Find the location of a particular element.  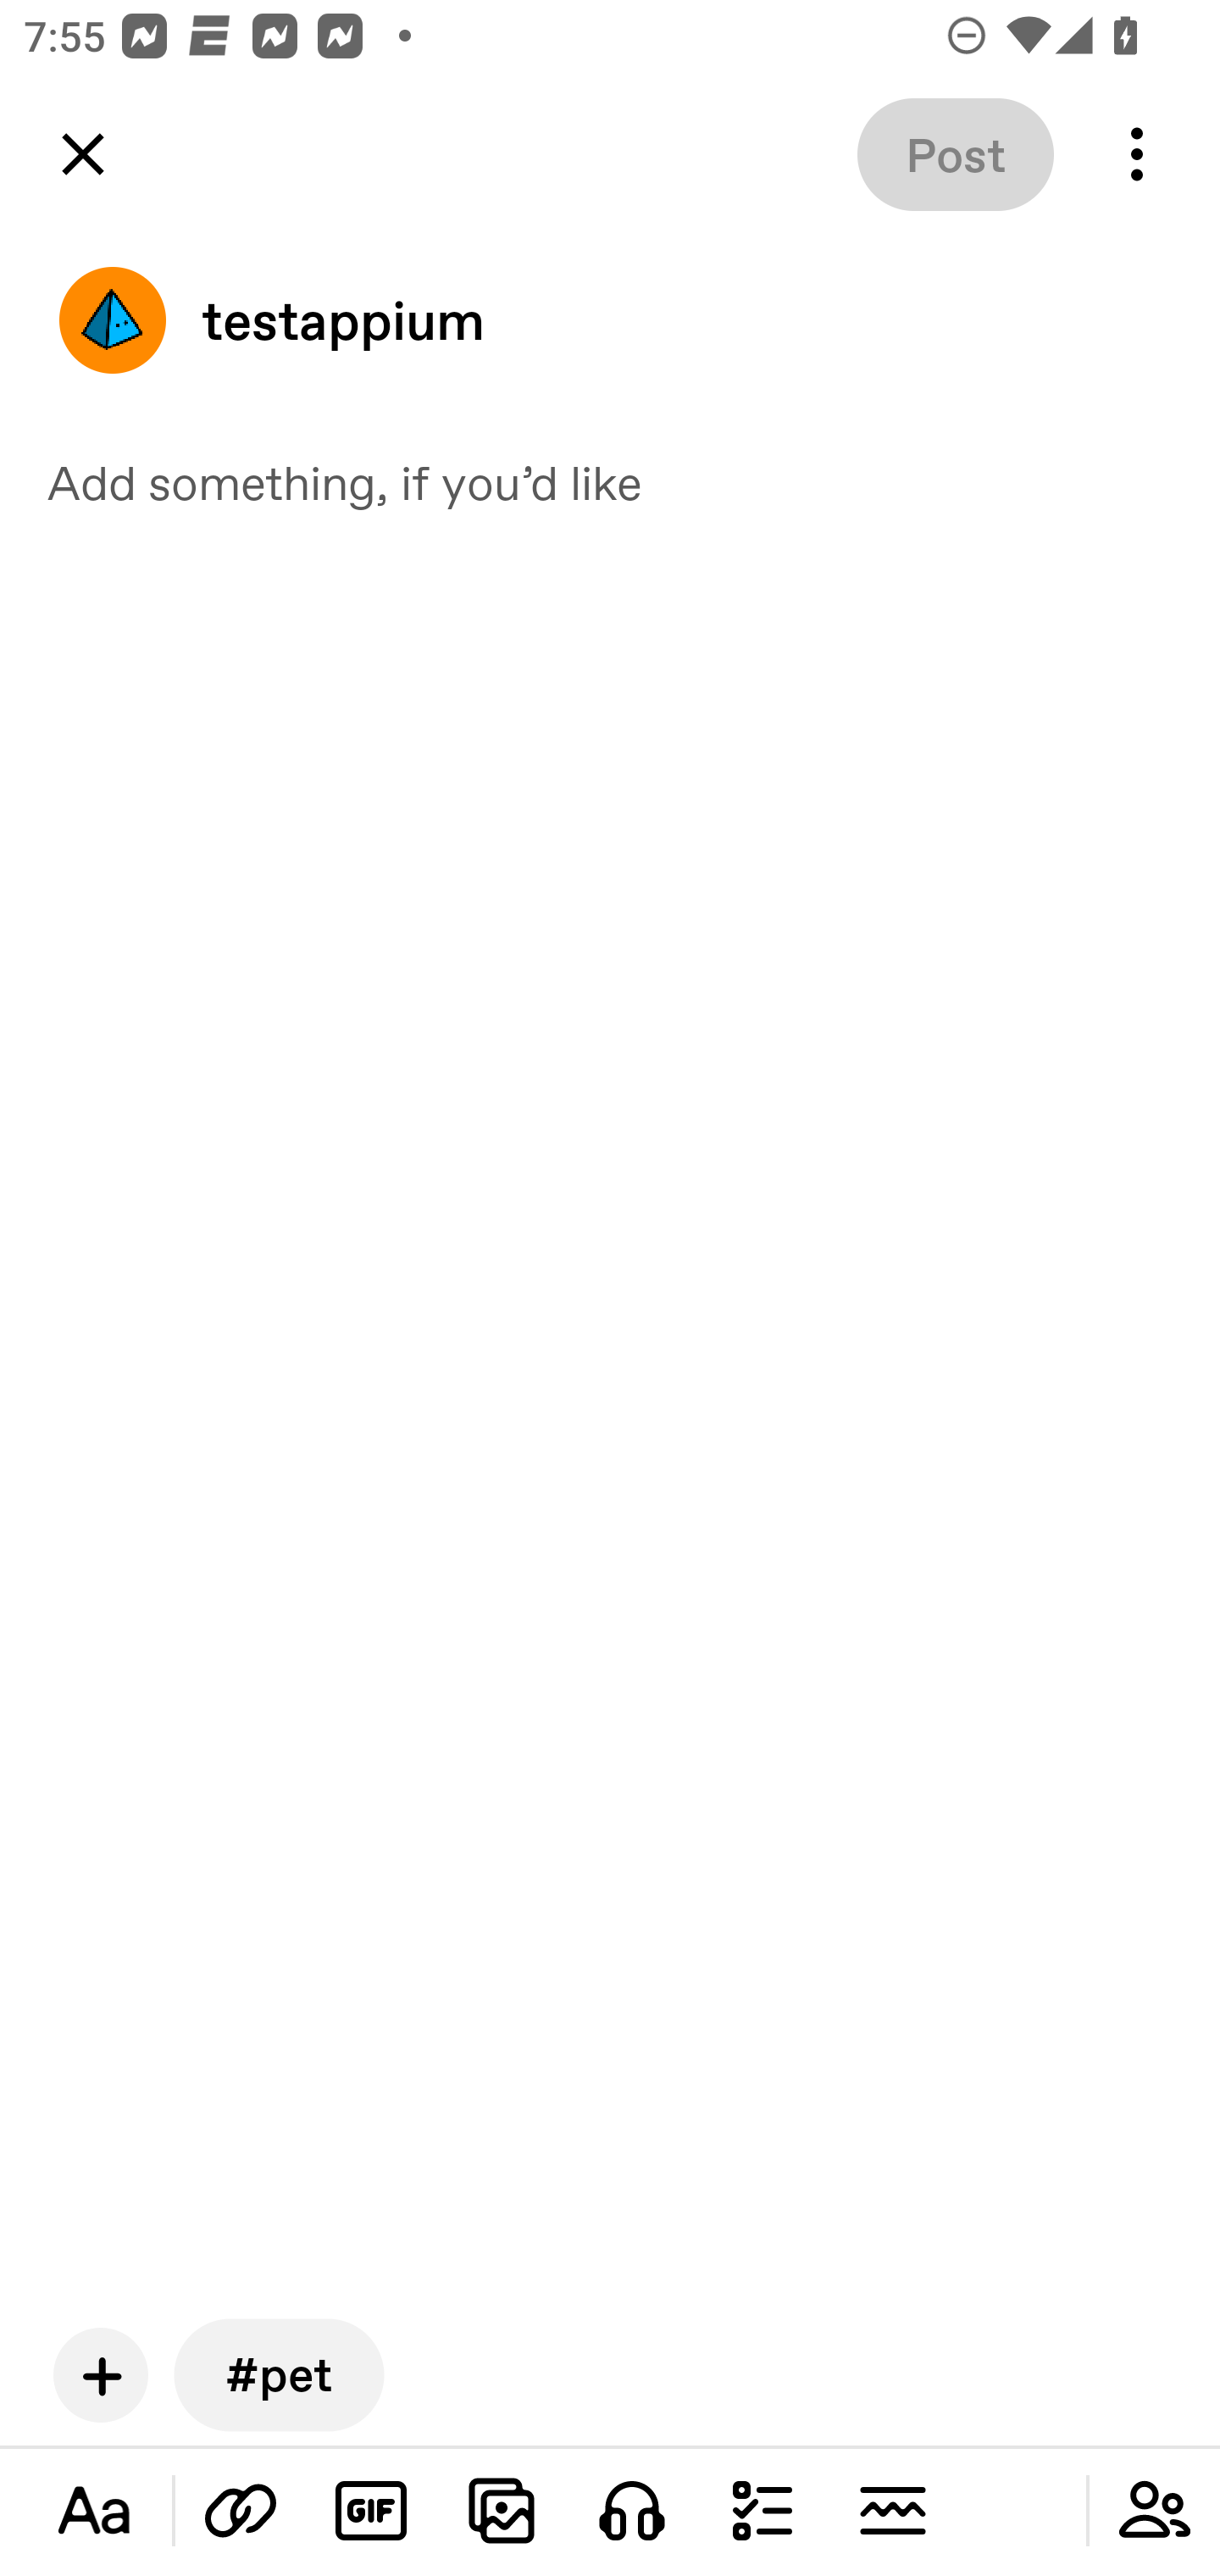

#pet is located at coordinates (280, 2374).